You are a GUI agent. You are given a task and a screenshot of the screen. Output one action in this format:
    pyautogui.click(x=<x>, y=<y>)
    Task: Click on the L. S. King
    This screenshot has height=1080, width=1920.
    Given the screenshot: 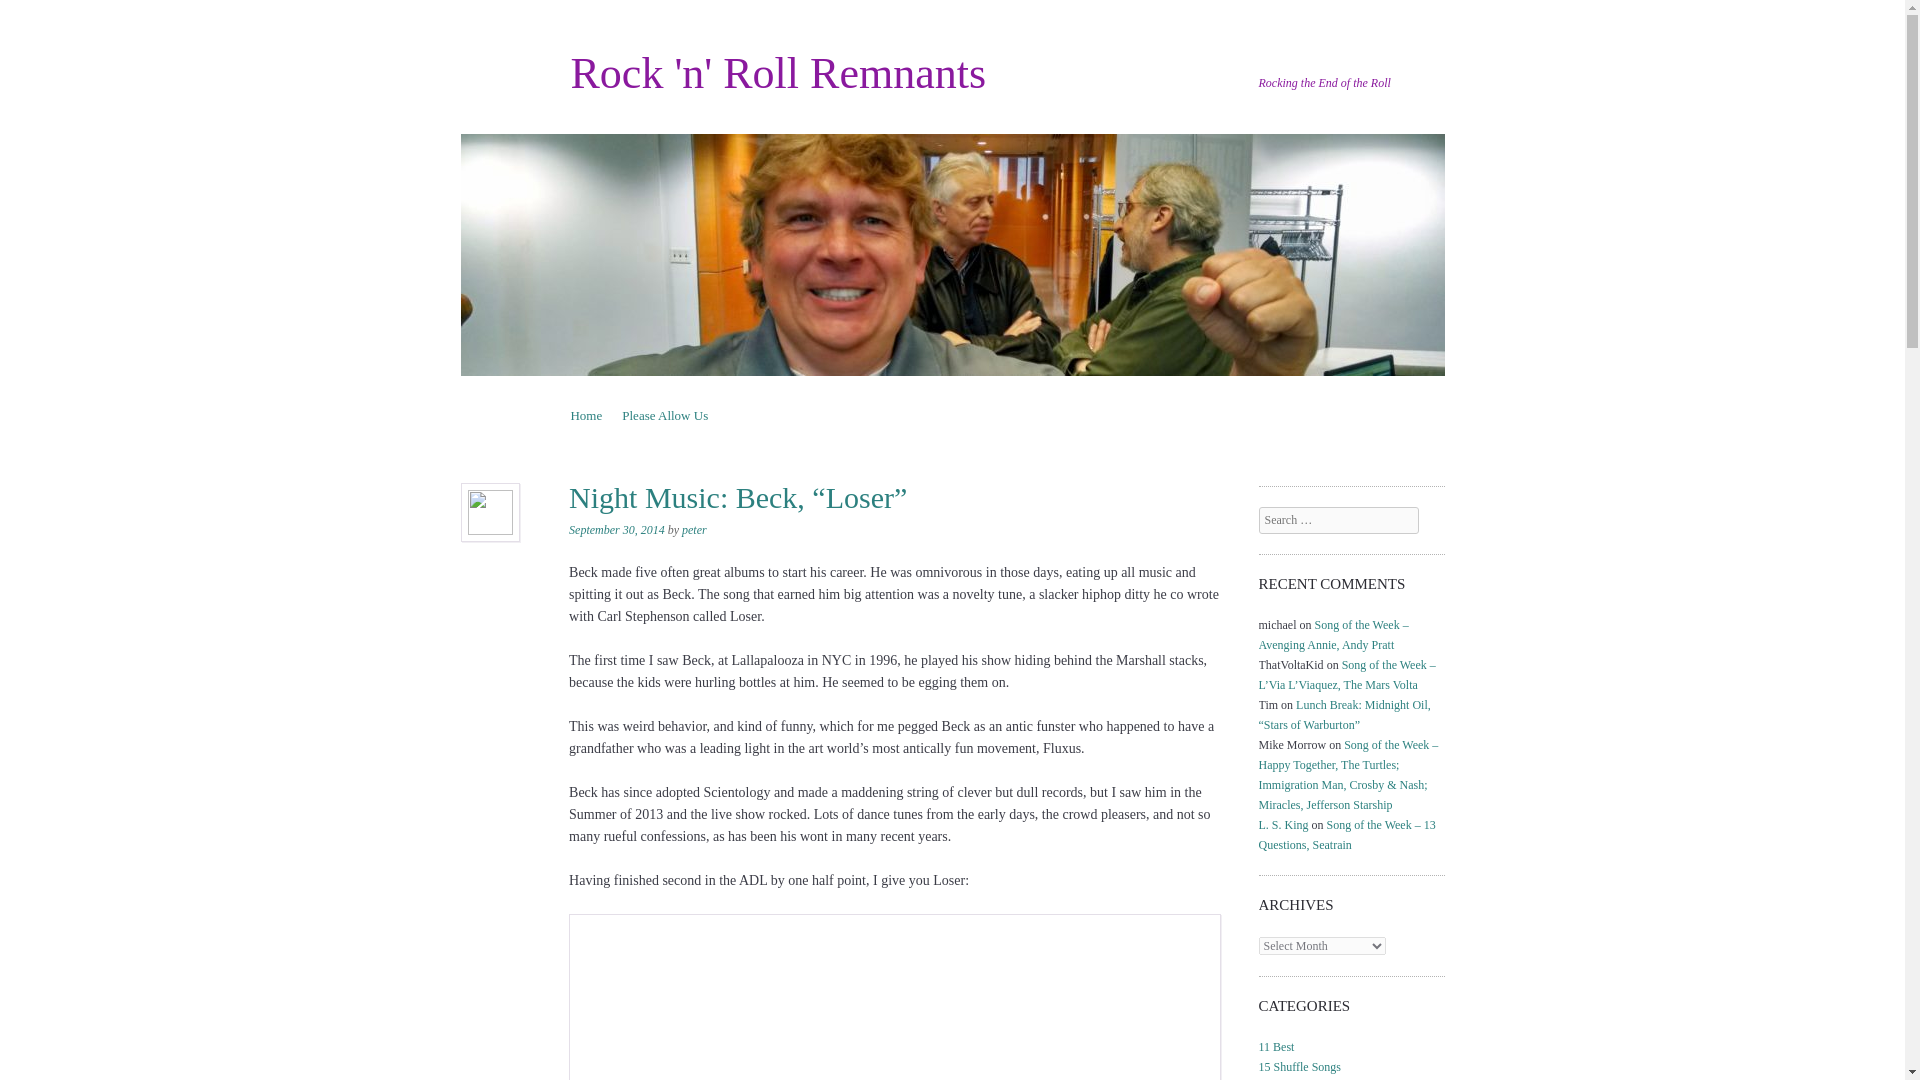 What is the action you would take?
    pyautogui.click(x=1284, y=824)
    